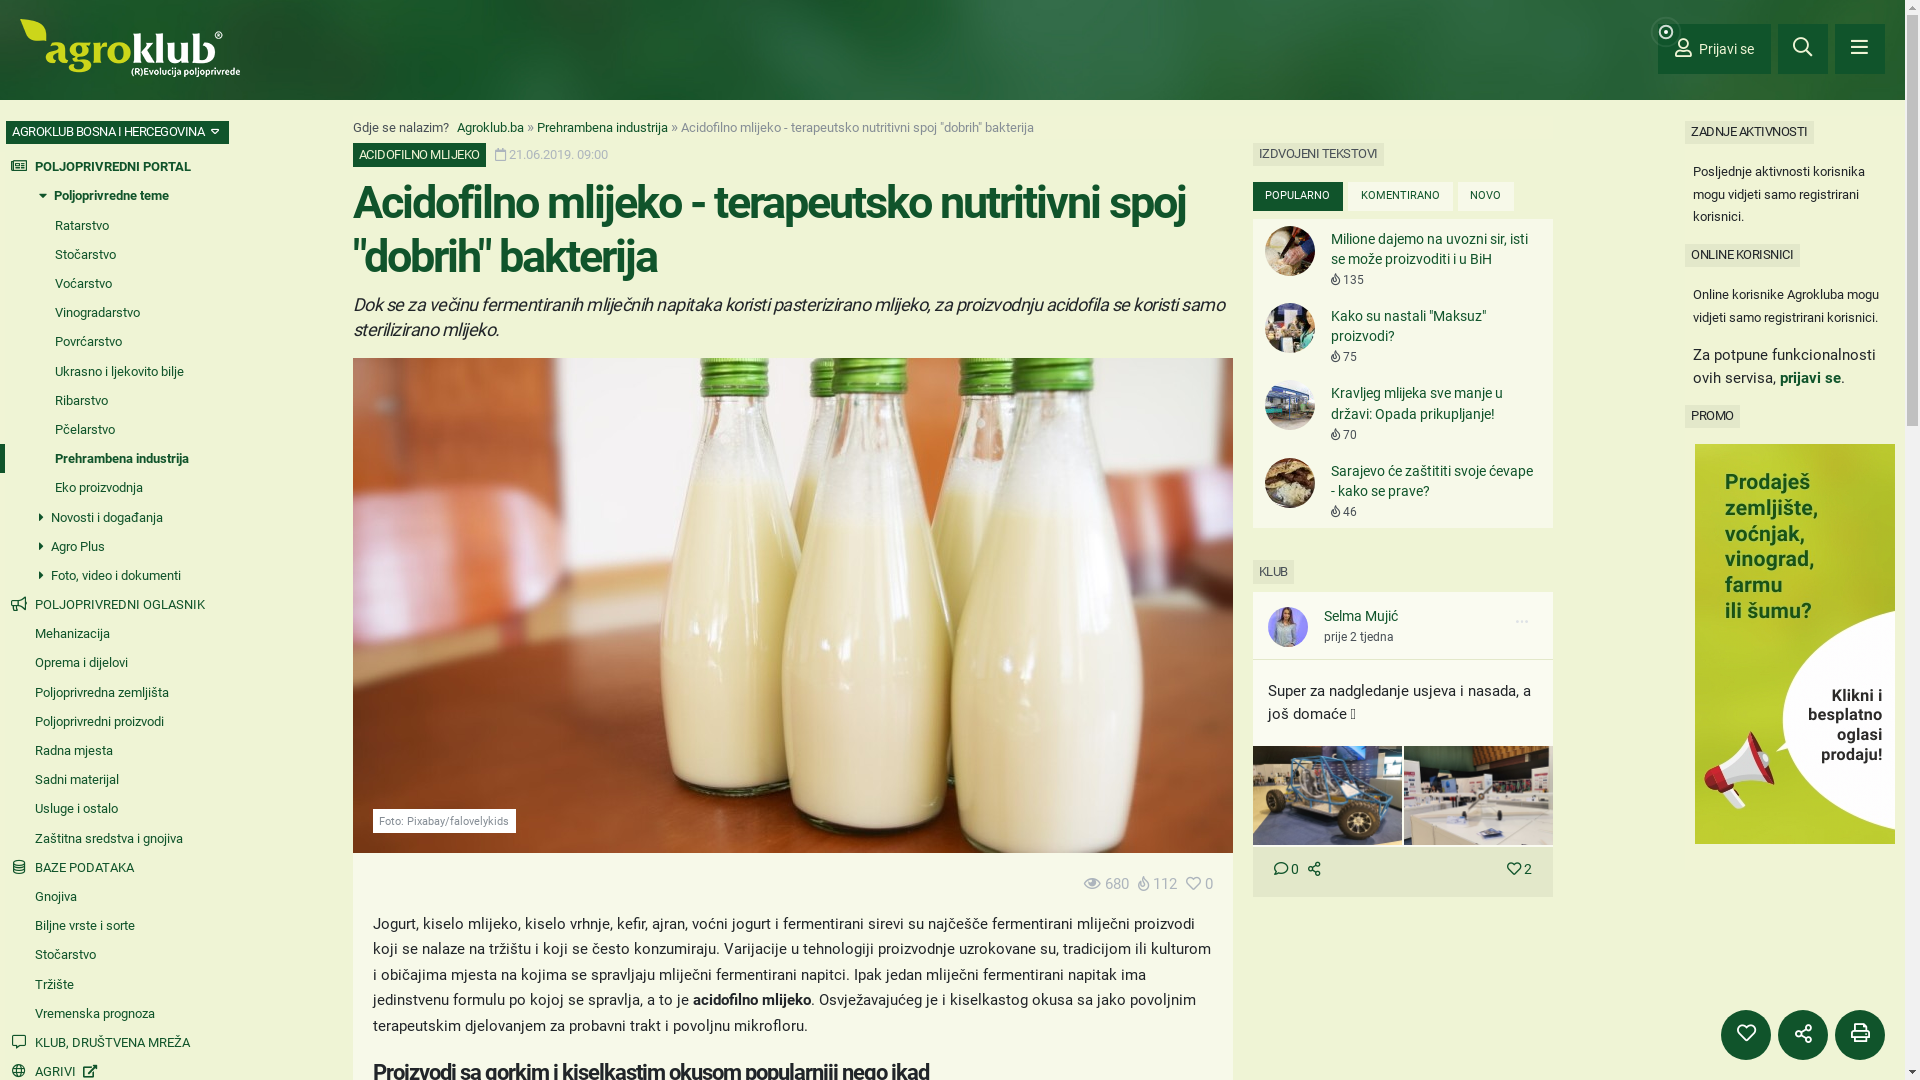  Describe the element at coordinates (108, 780) in the screenshot. I see `Sadni materijal` at that location.